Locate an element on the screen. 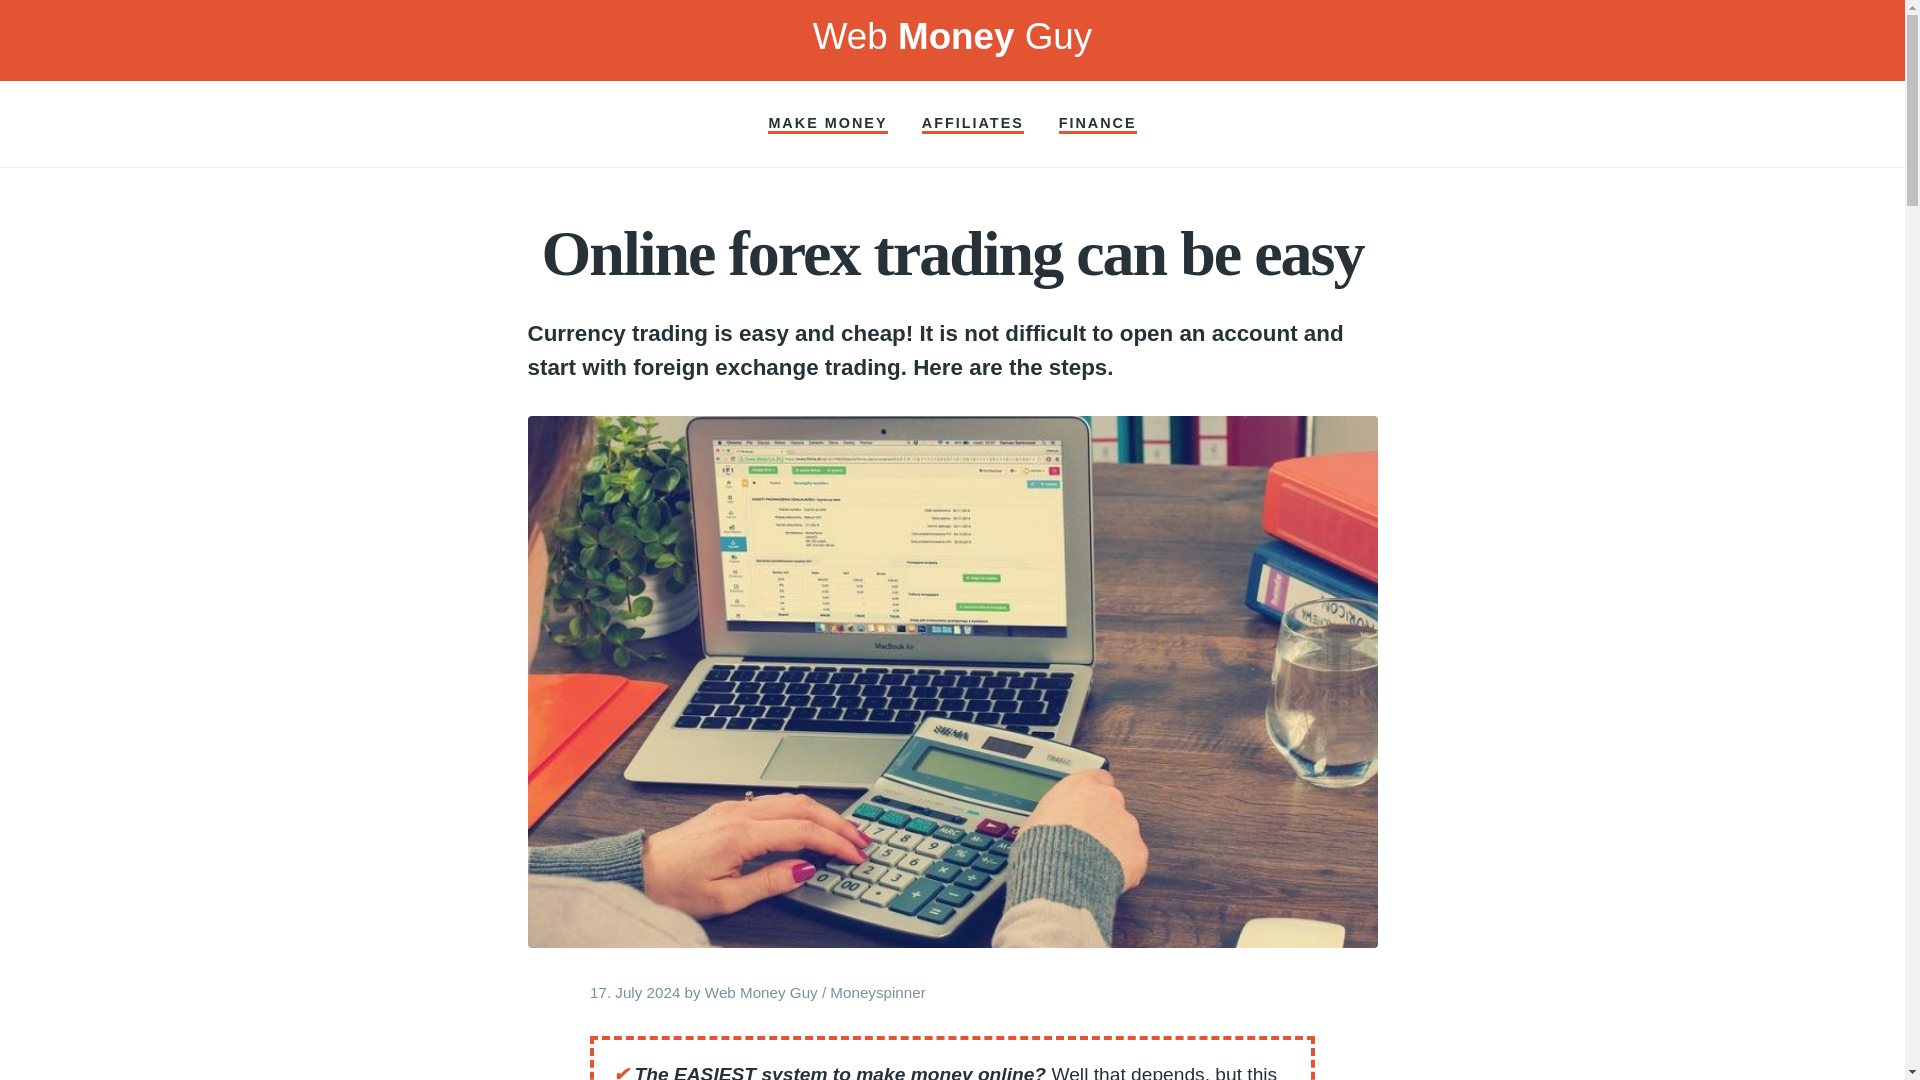 The image size is (1920, 1080). MAKE MONEY is located at coordinates (828, 124).